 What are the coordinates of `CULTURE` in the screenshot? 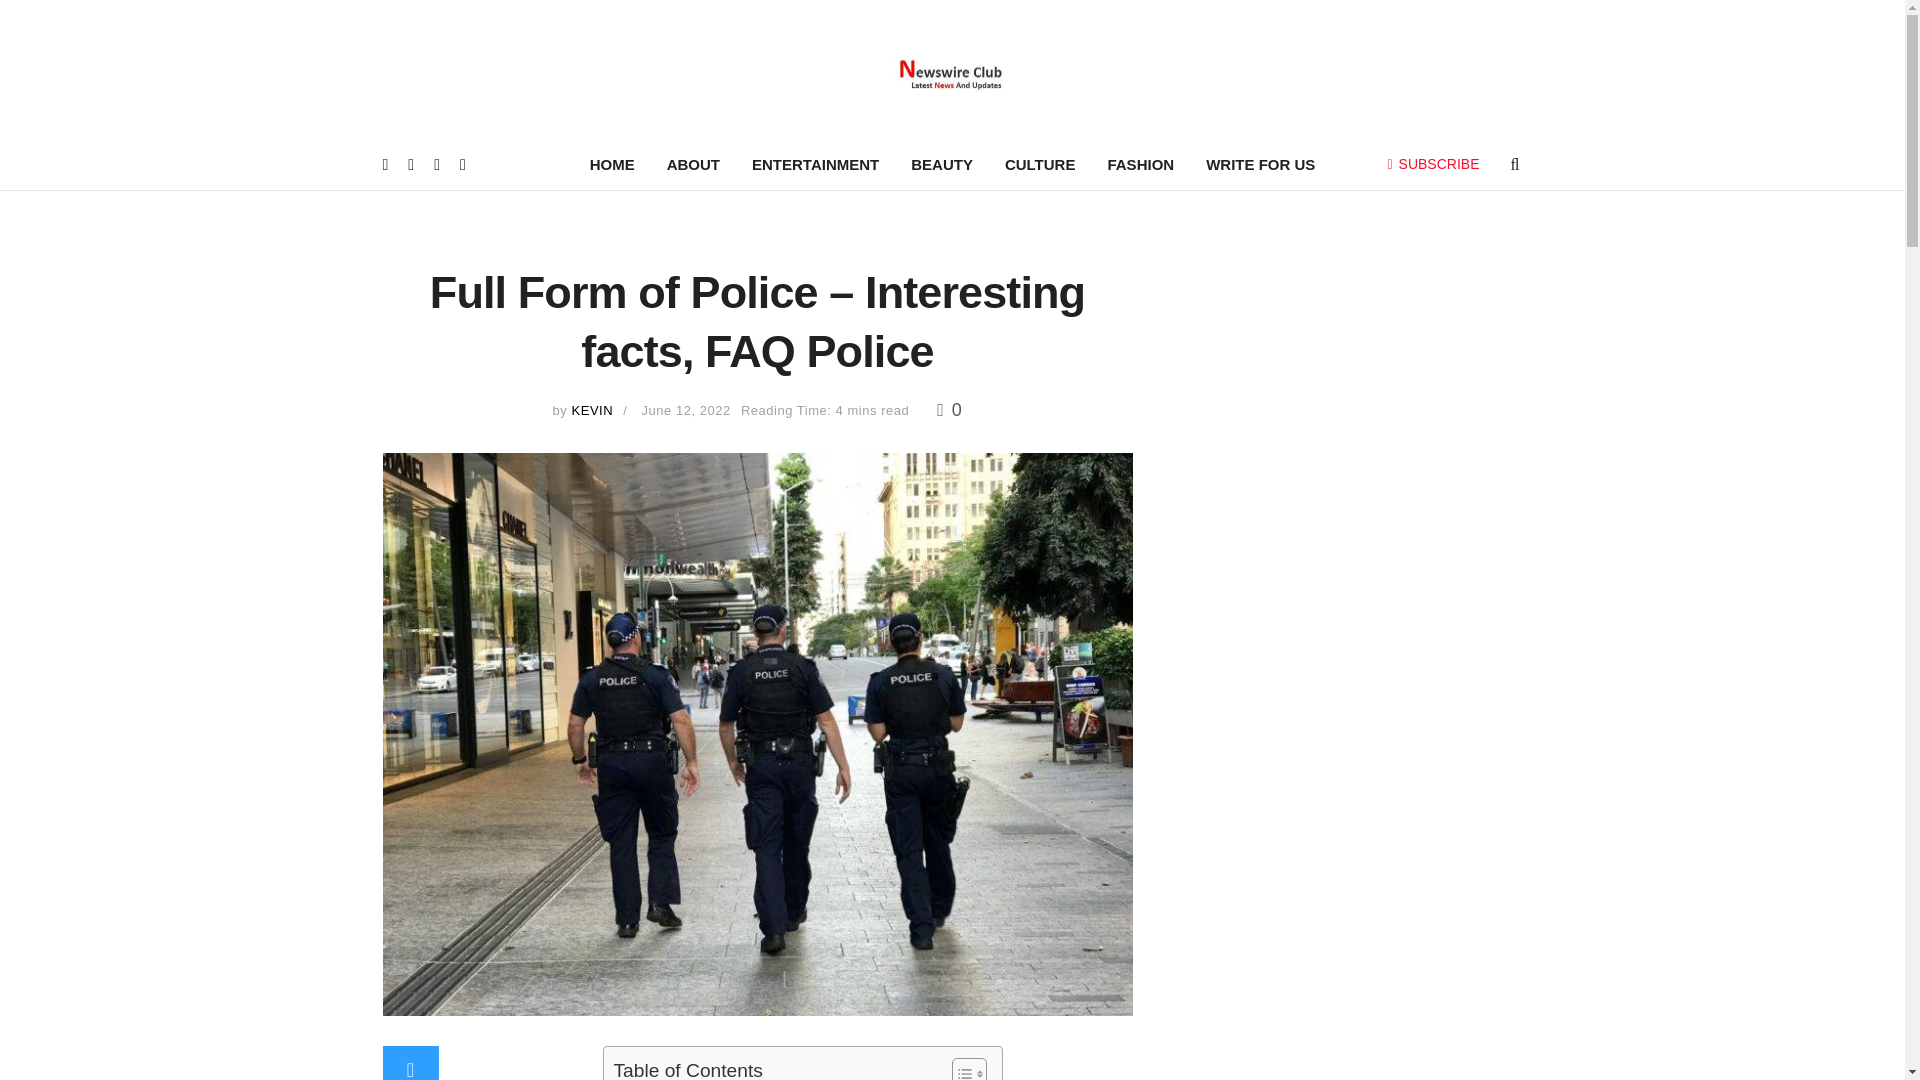 It's located at (1040, 165).